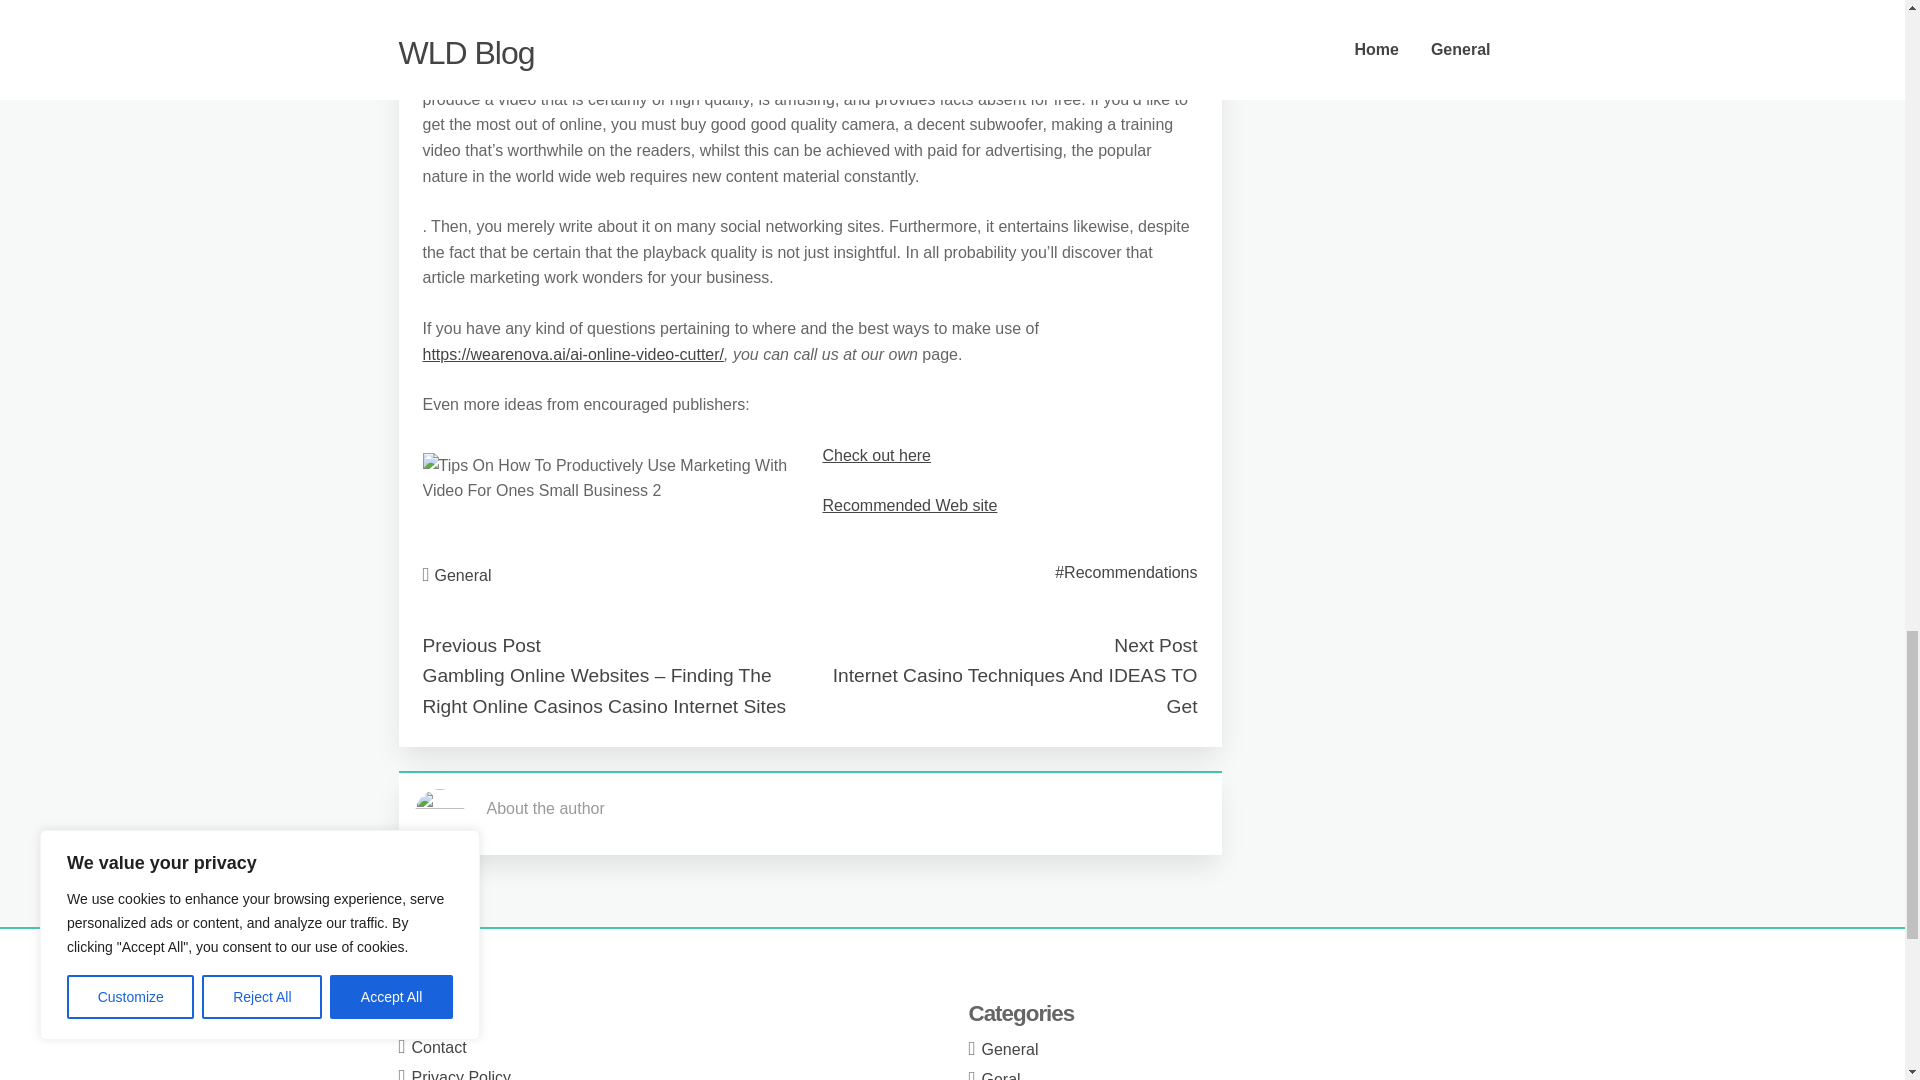 The width and height of the screenshot is (1920, 1080). What do you see at coordinates (432, 1016) in the screenshot?
I see `About` at bounding box center [432, 1016].